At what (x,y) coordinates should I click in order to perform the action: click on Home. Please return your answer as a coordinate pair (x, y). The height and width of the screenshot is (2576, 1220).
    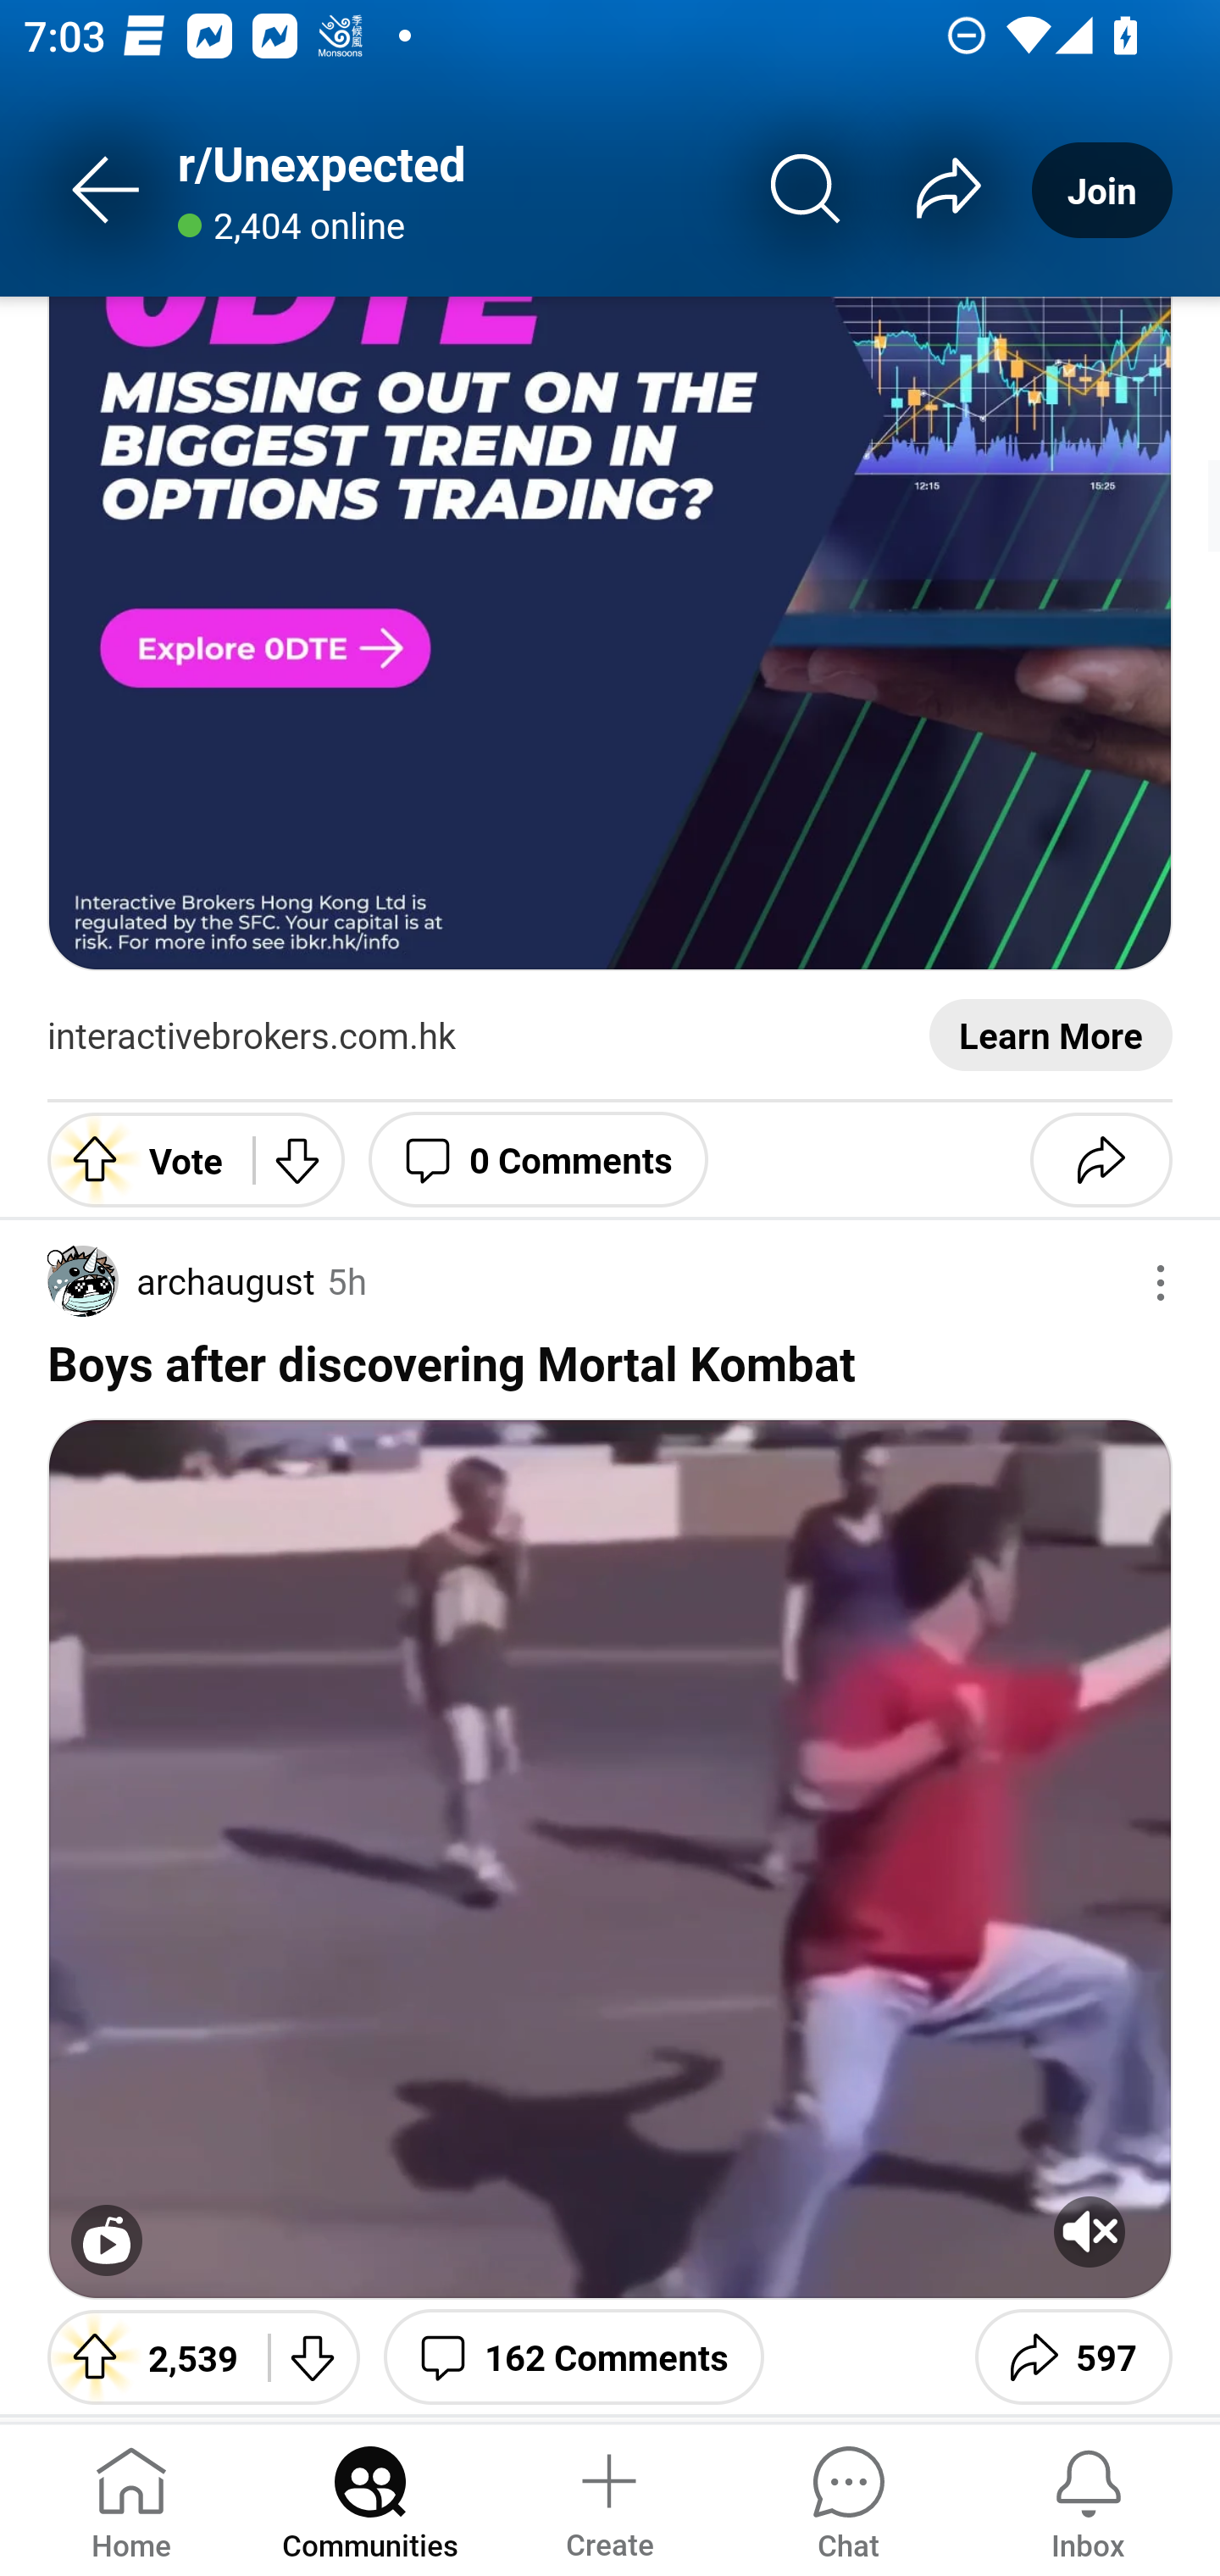
    Looking at the image, I should click on (131, 2498).